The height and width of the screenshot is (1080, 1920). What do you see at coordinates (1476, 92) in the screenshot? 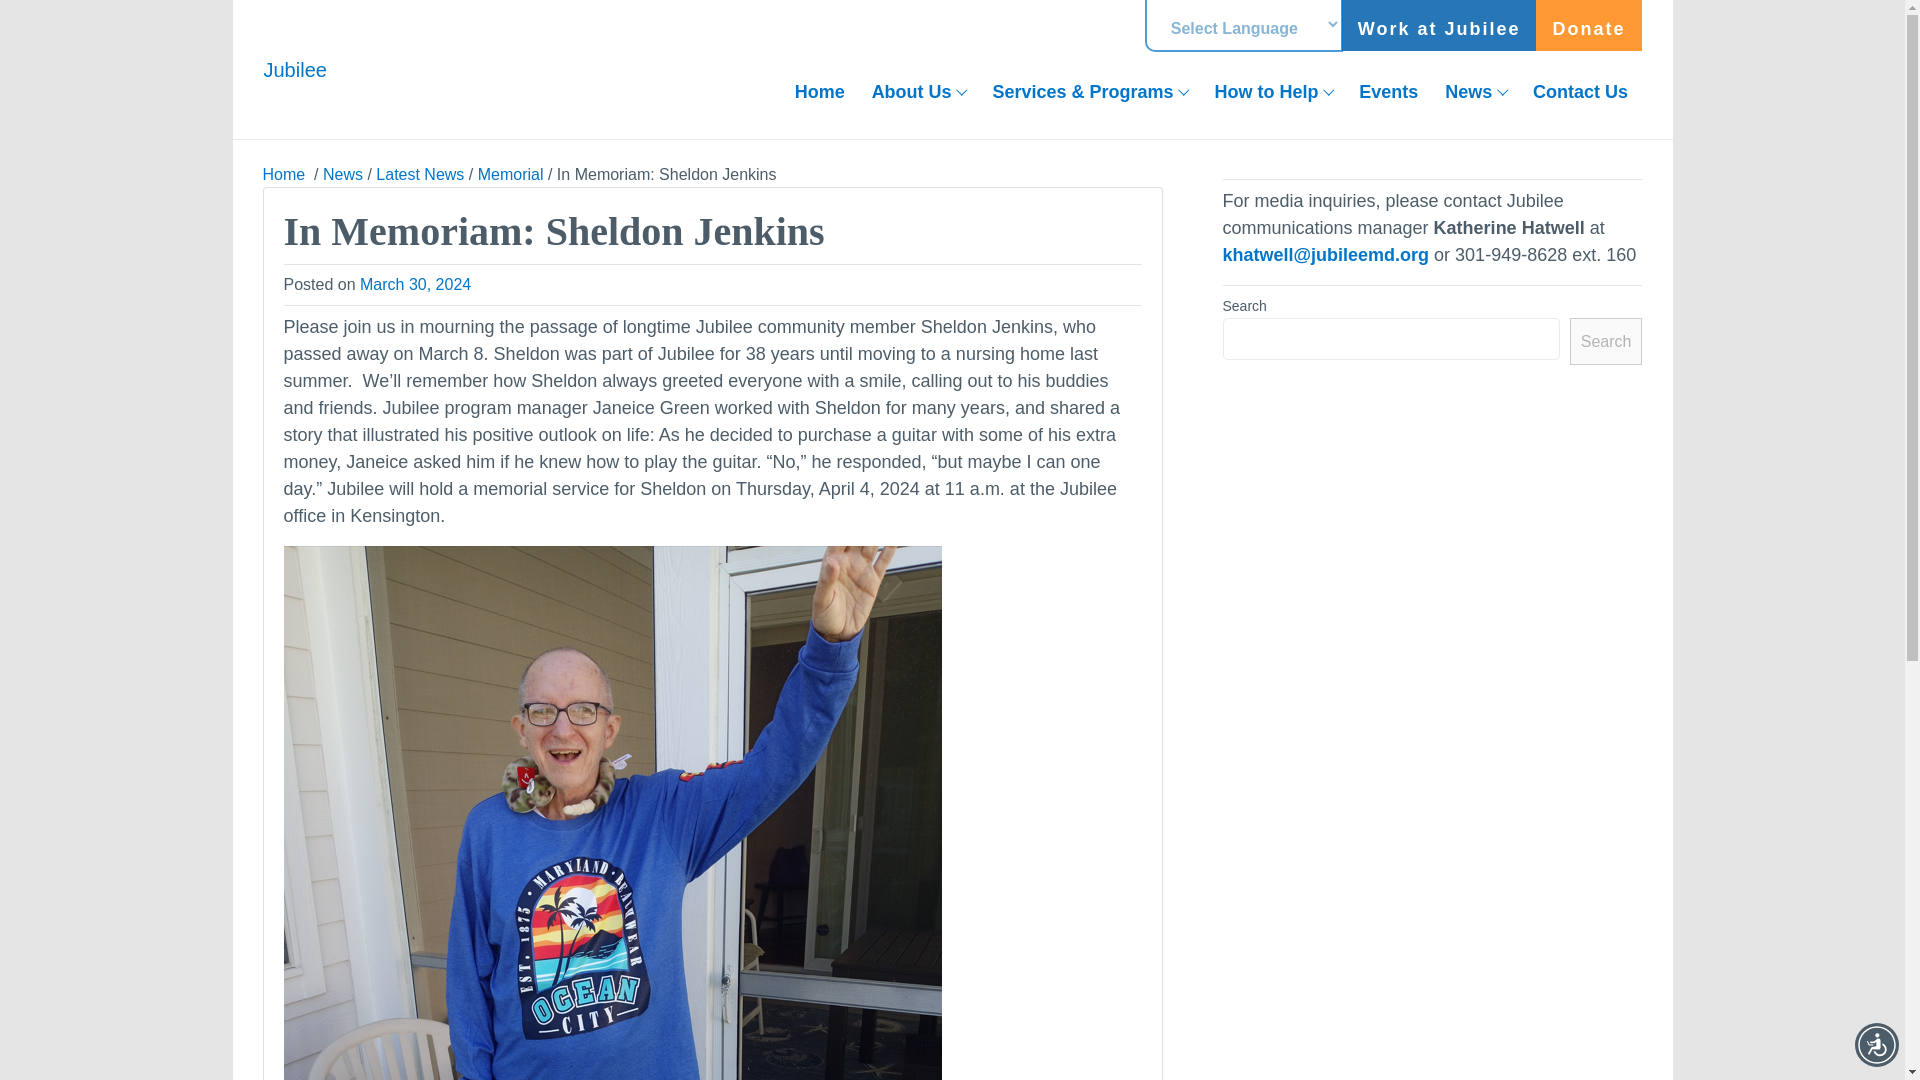
I see `News` at bounding box center [1476, 92].